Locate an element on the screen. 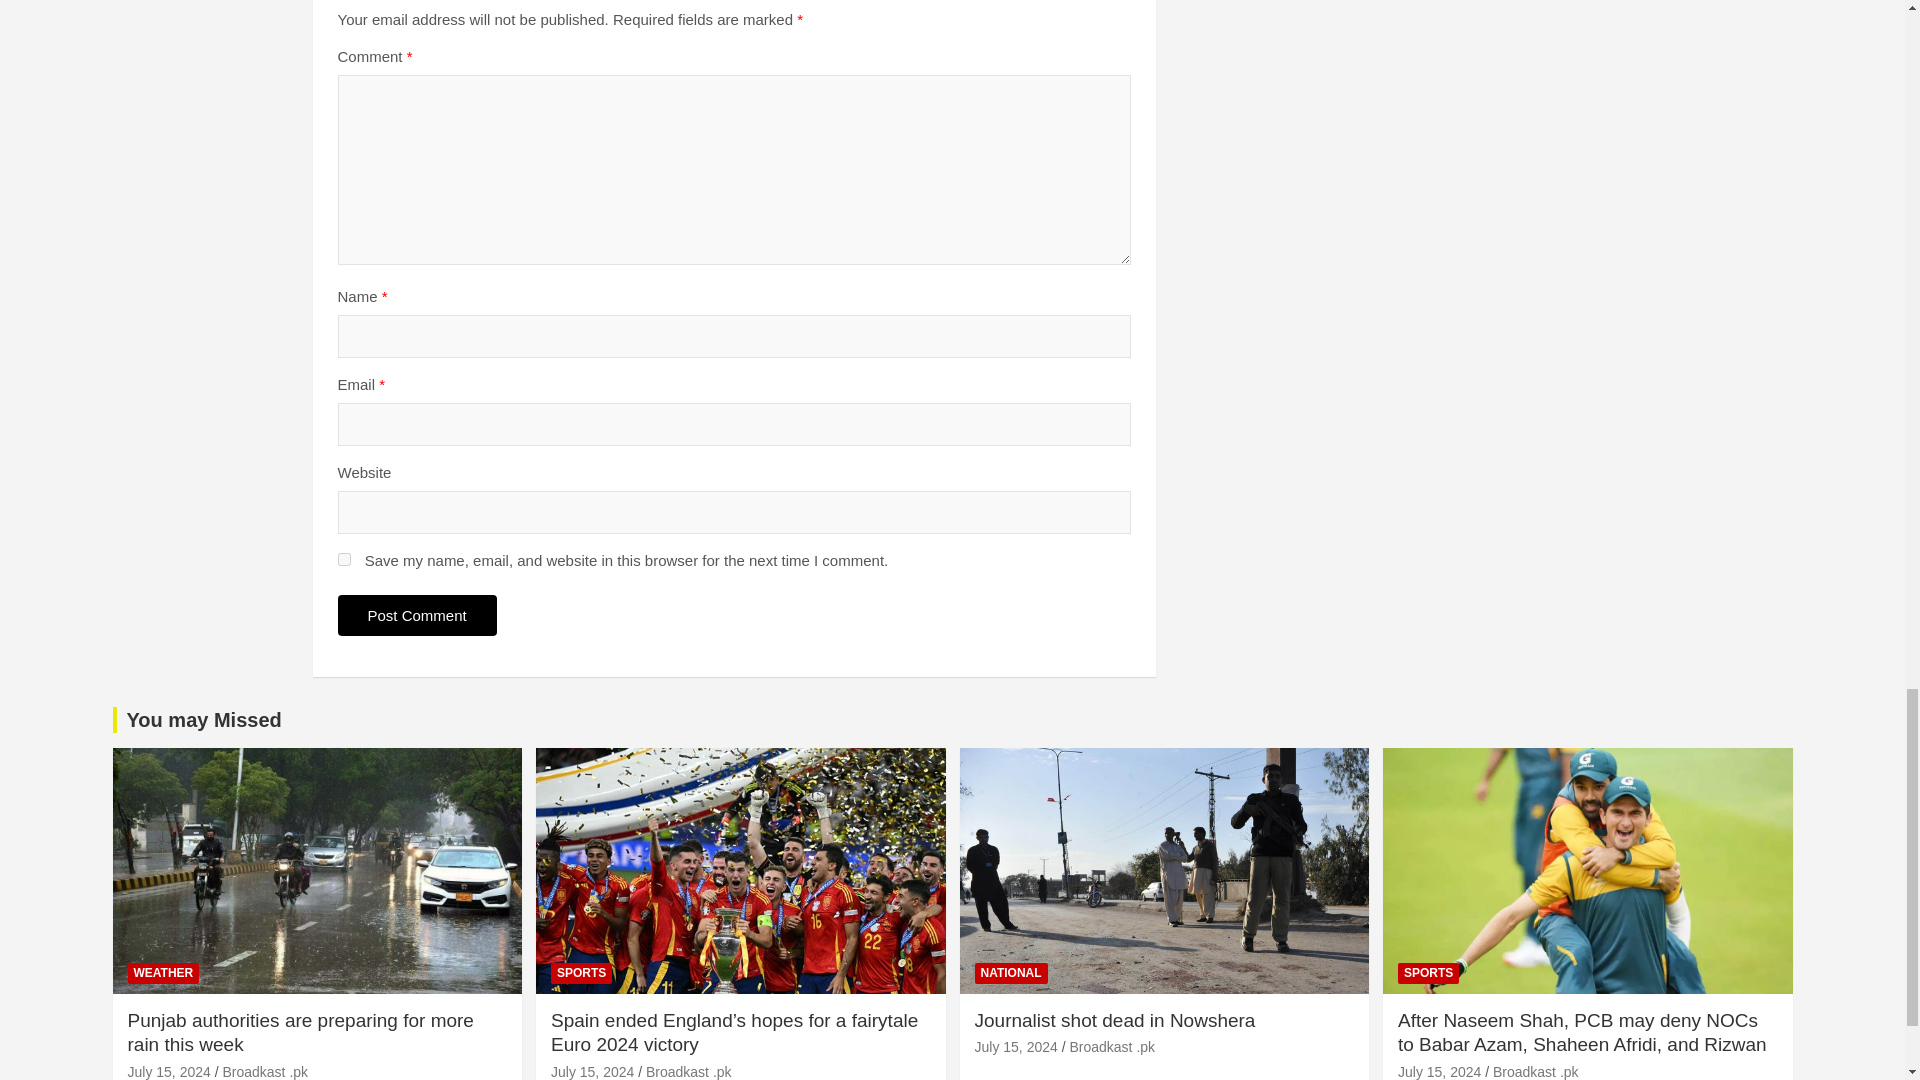 The image size is (1920, 1080). Punjab authorities are preparing for more rain this week is located at coordinates (170, 1072).